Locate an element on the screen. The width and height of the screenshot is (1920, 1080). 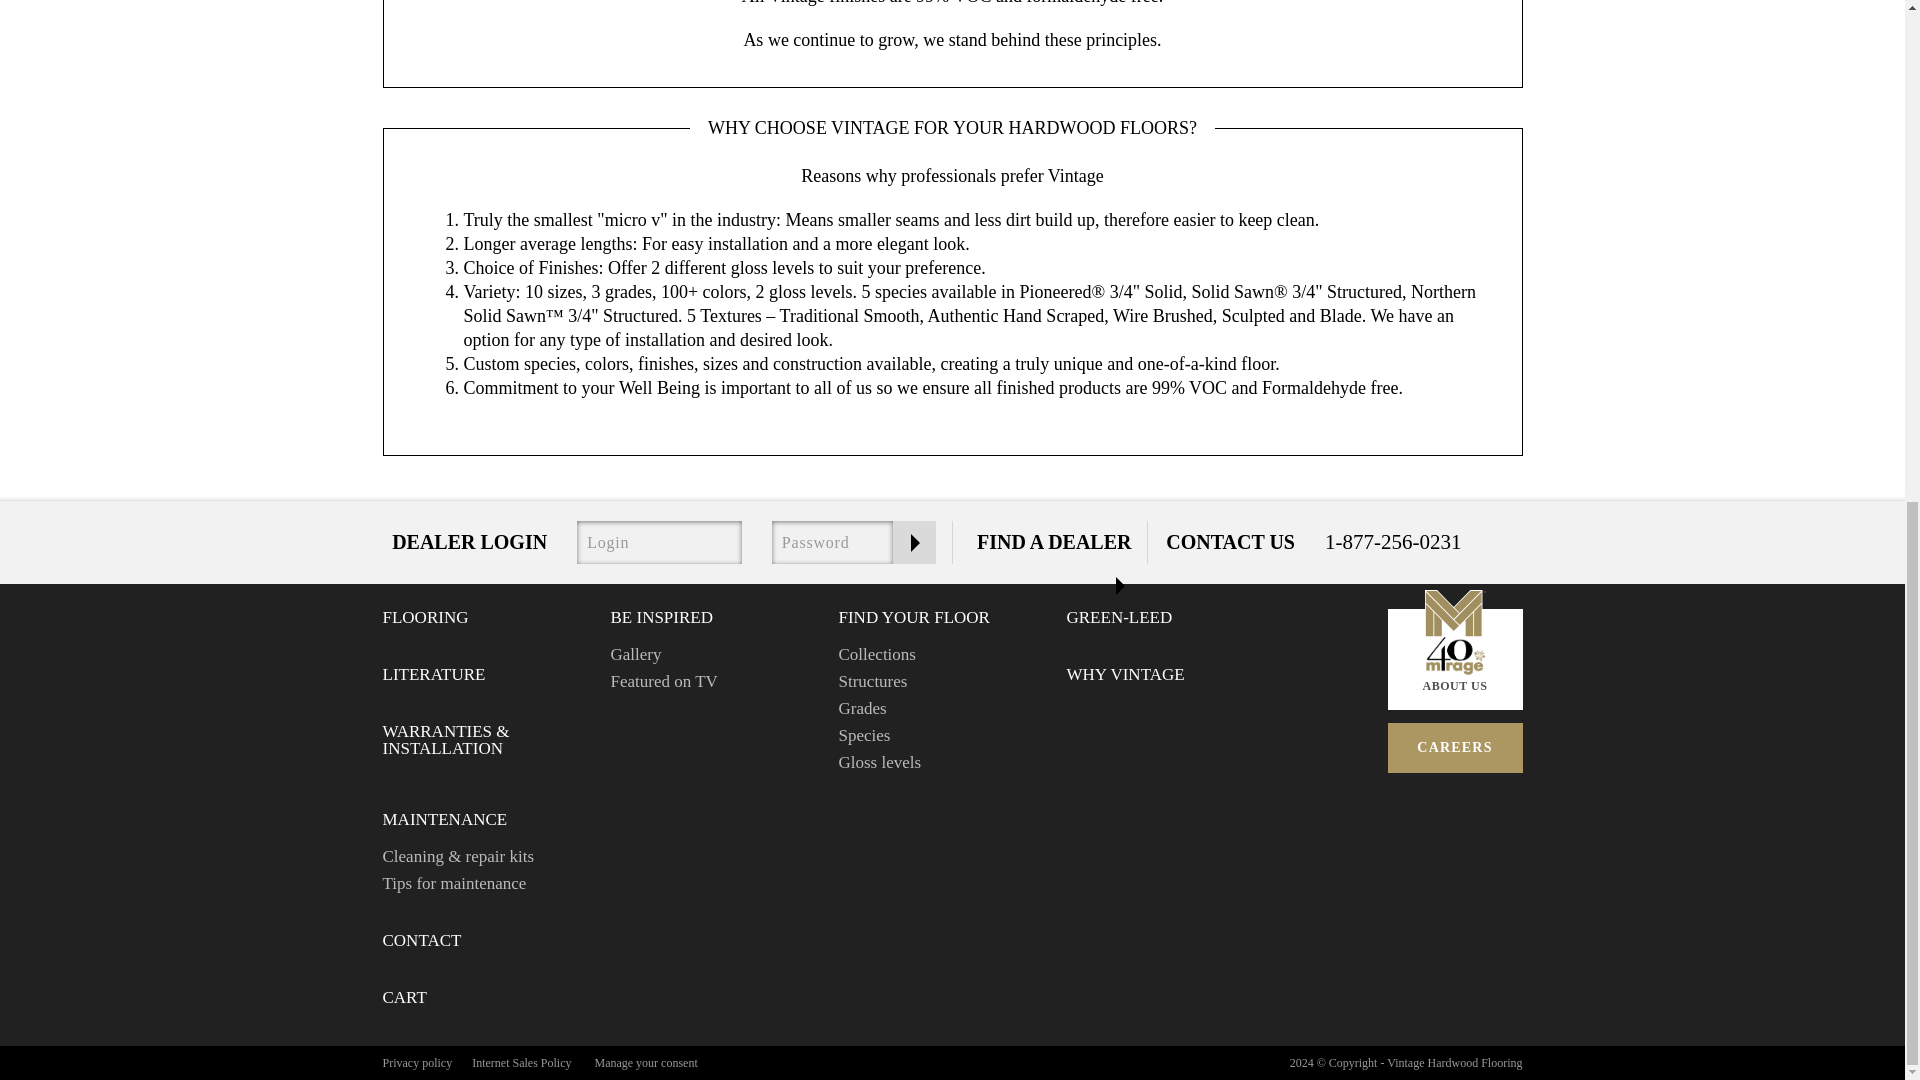
submit is located at coordinates (914, 542).